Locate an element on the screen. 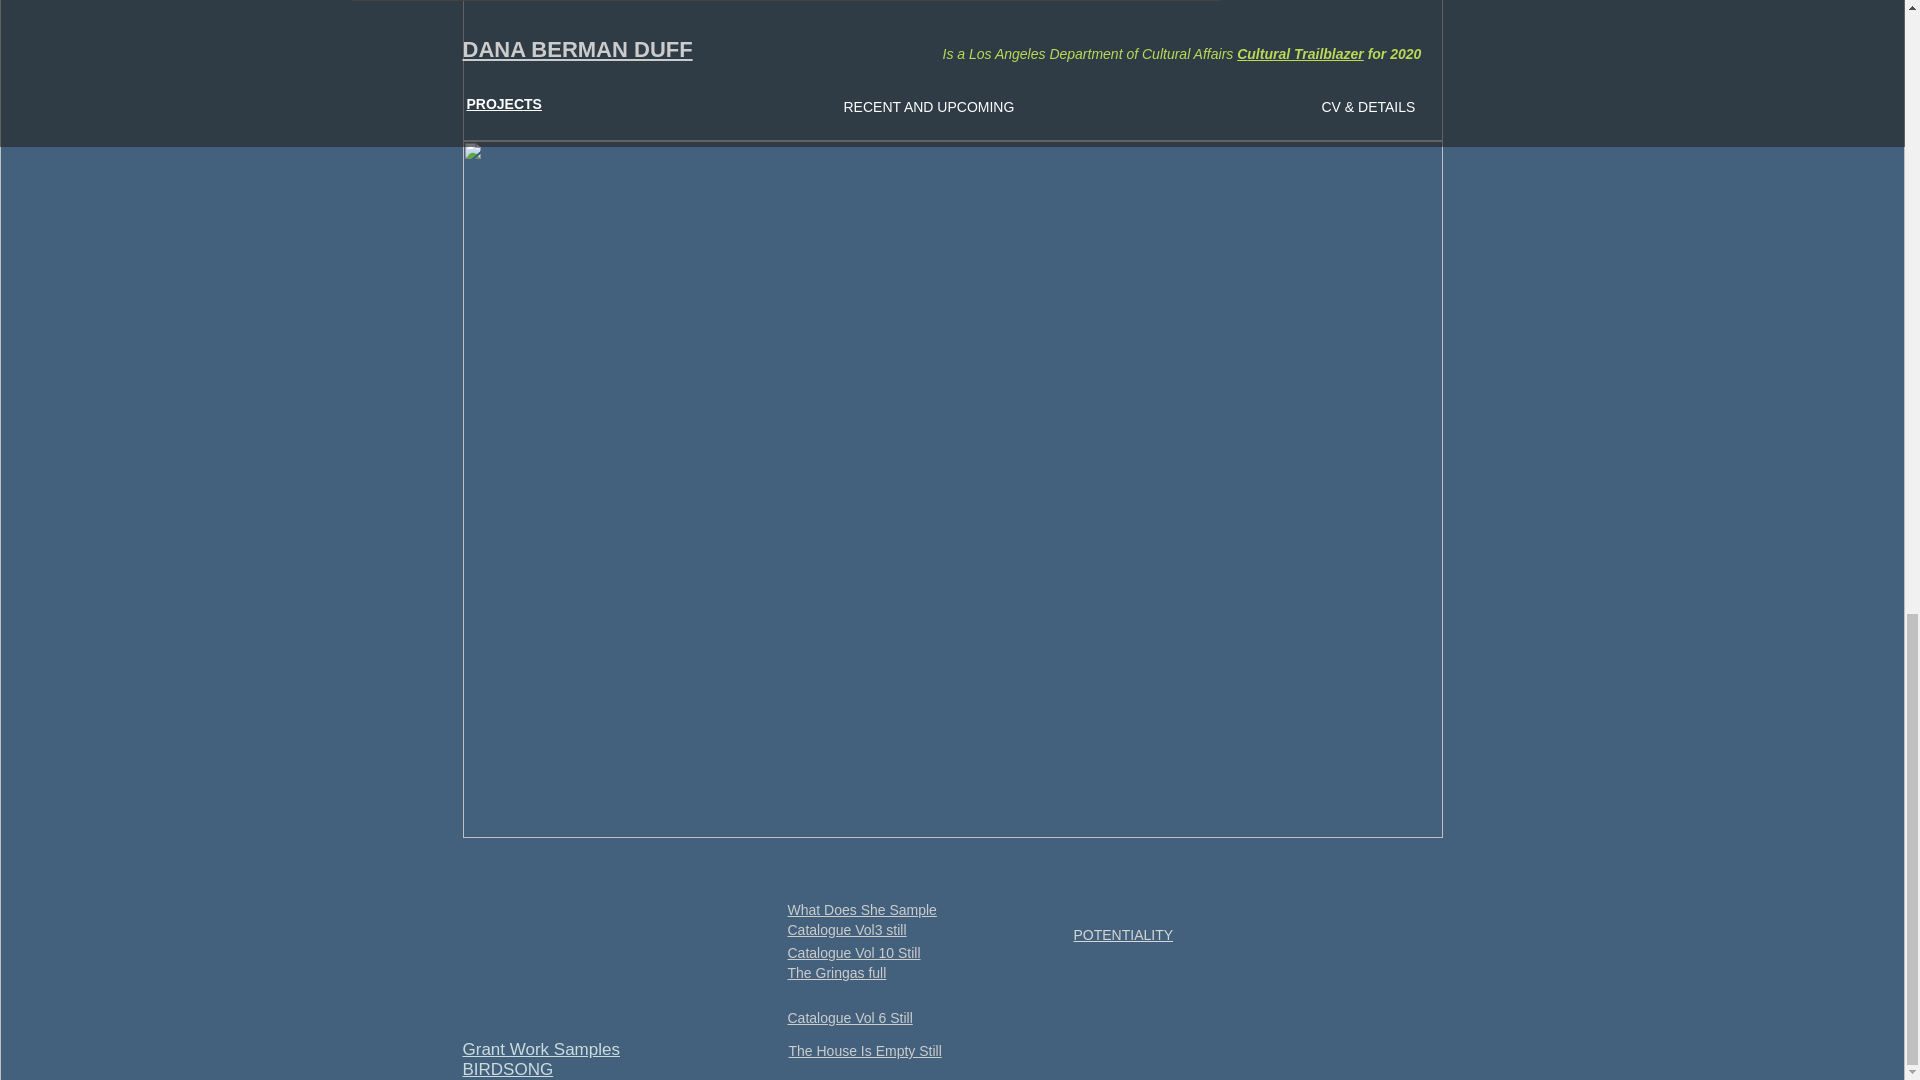 The height and width of the screenshot is (1080, 1920). BIRDSONG is located at coordinates (507, 1068).